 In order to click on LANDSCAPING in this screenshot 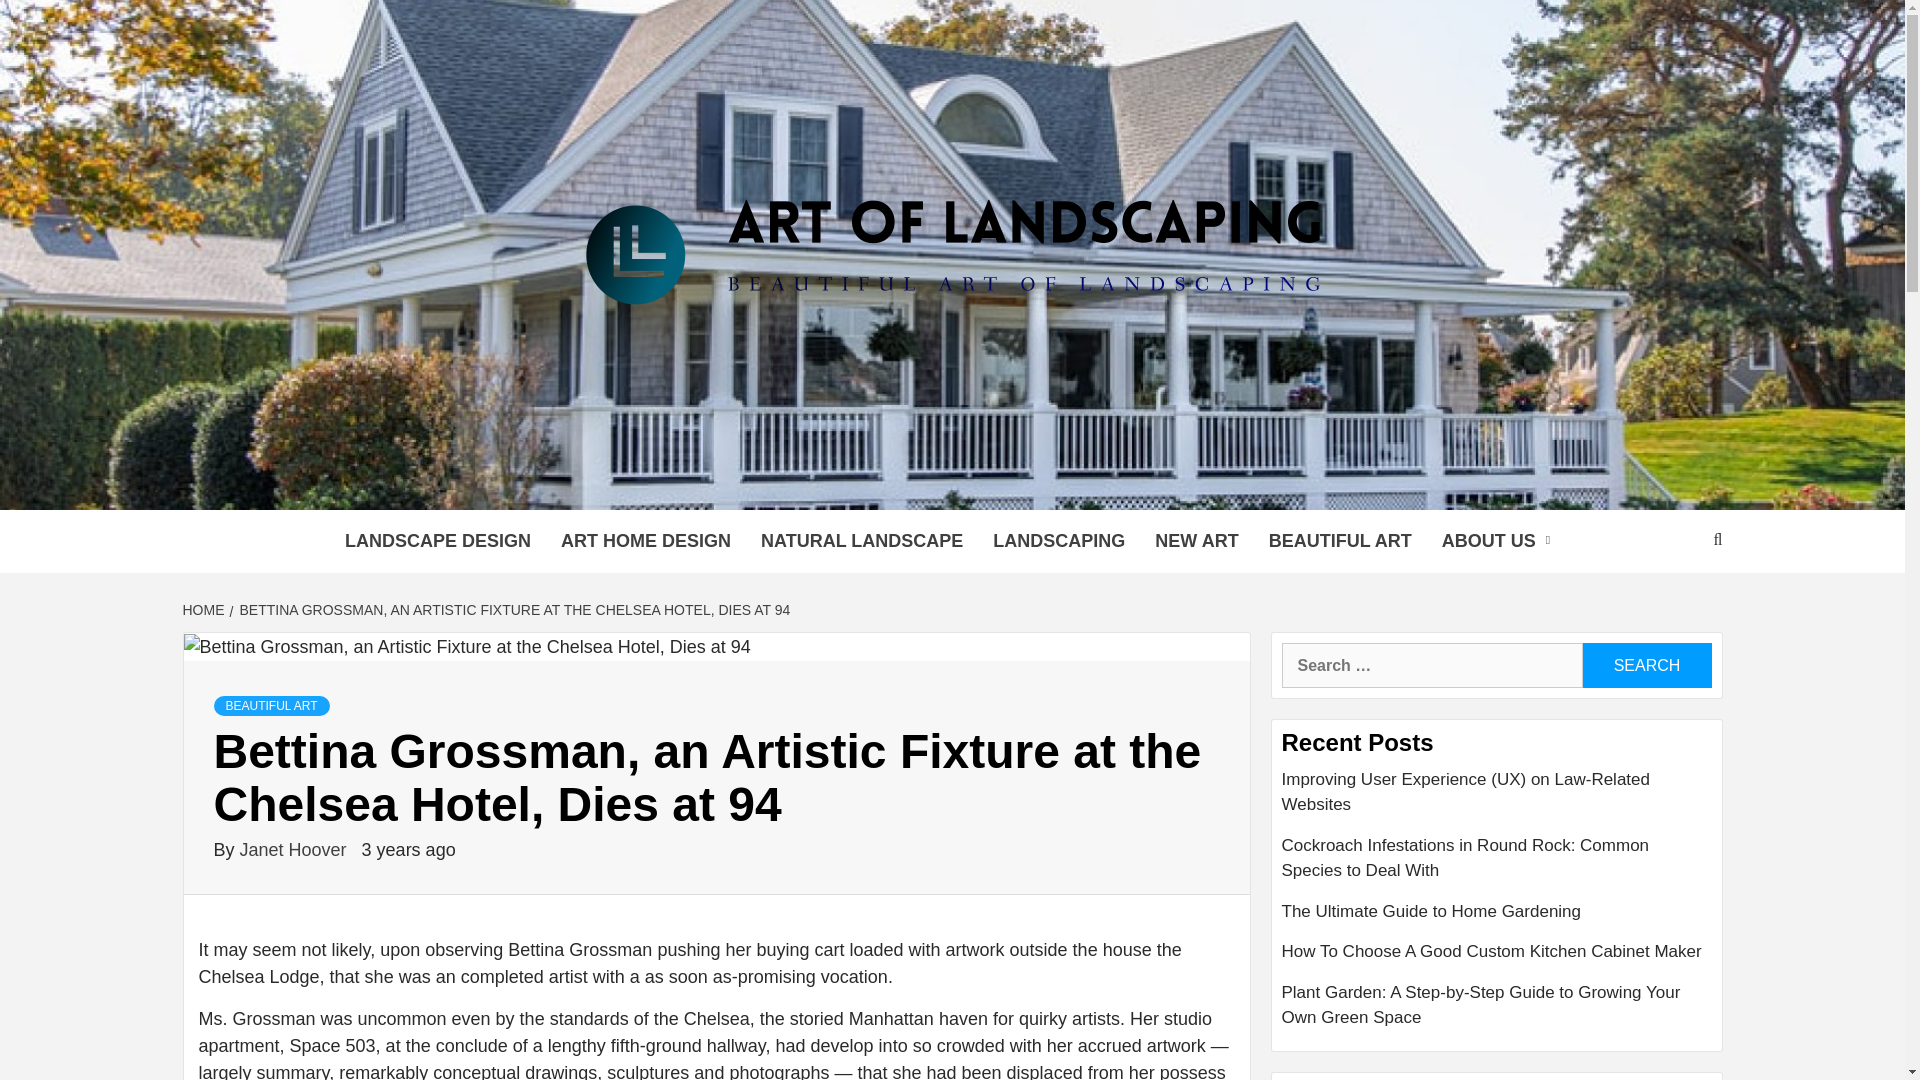, I will do `click(1058, 541)`.